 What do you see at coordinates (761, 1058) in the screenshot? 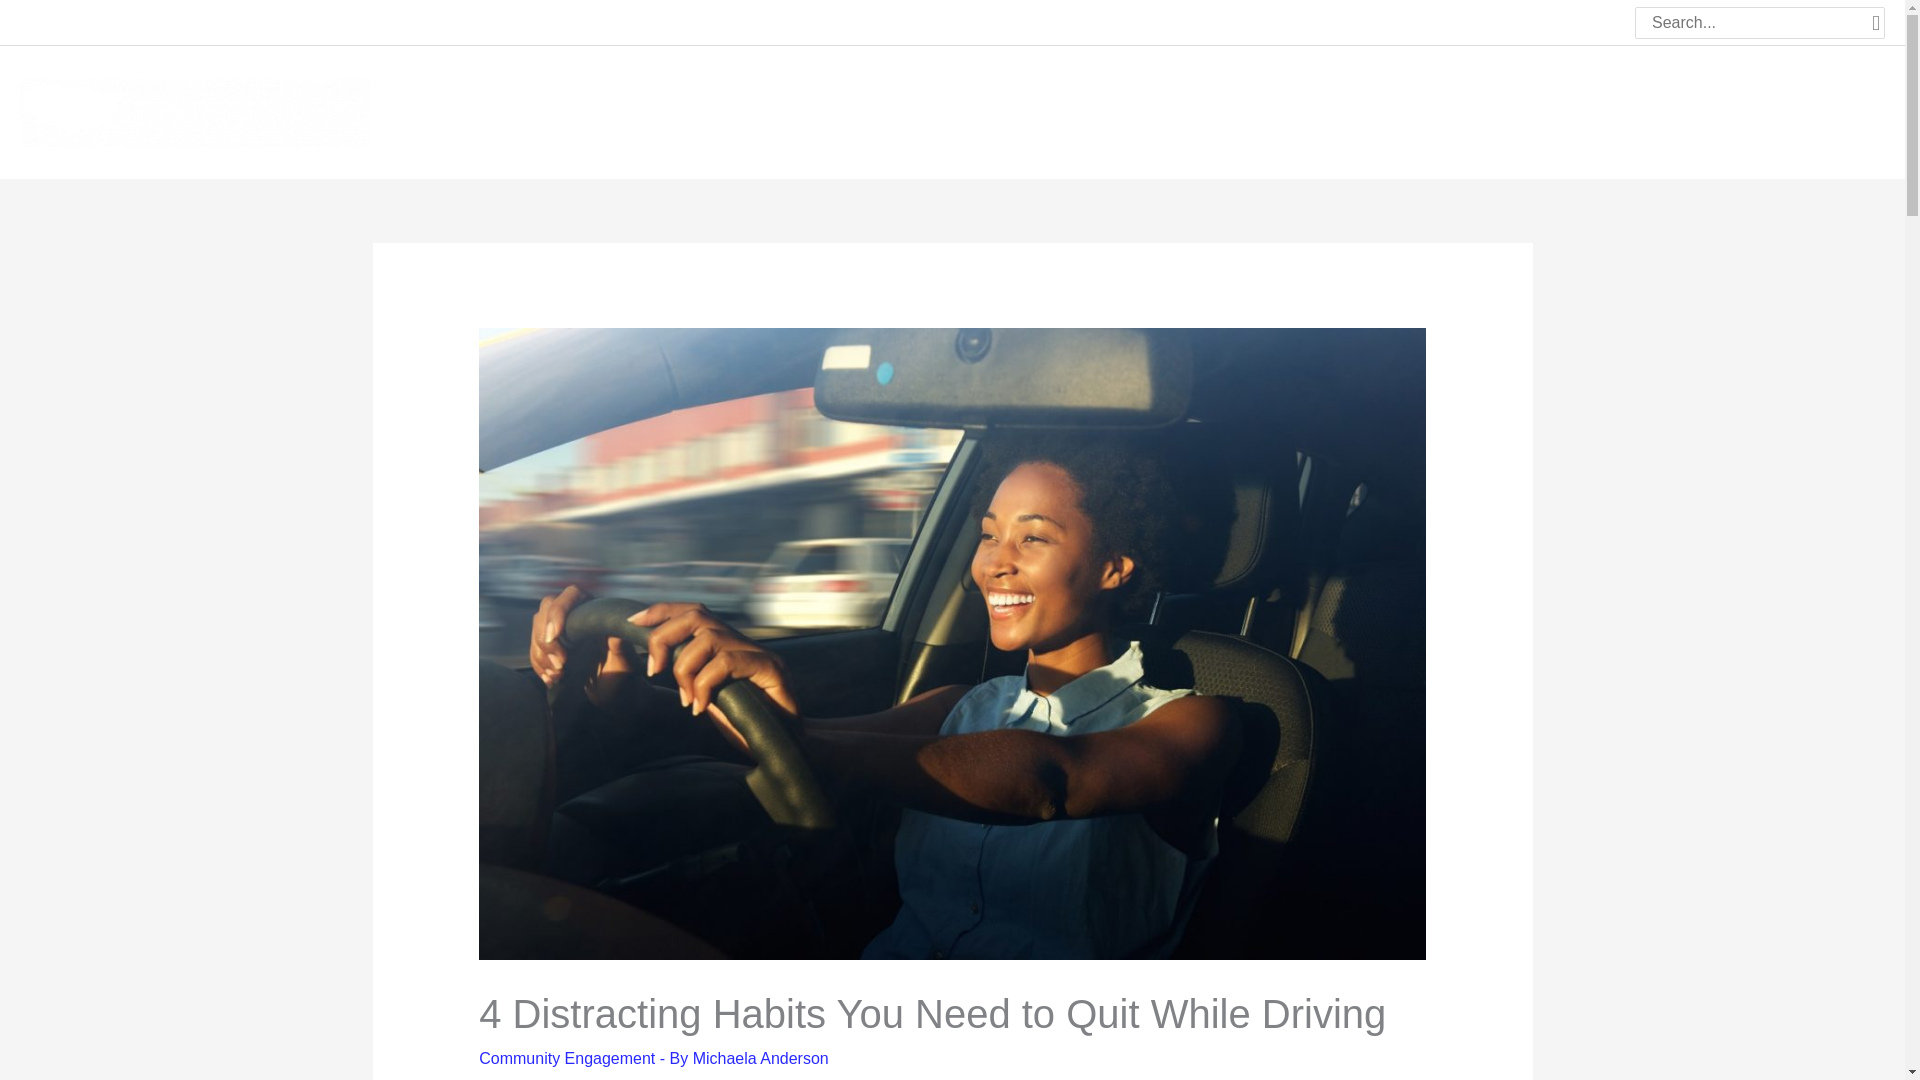
I see `Michaela Anderson` at bounding box center [761, 1058].